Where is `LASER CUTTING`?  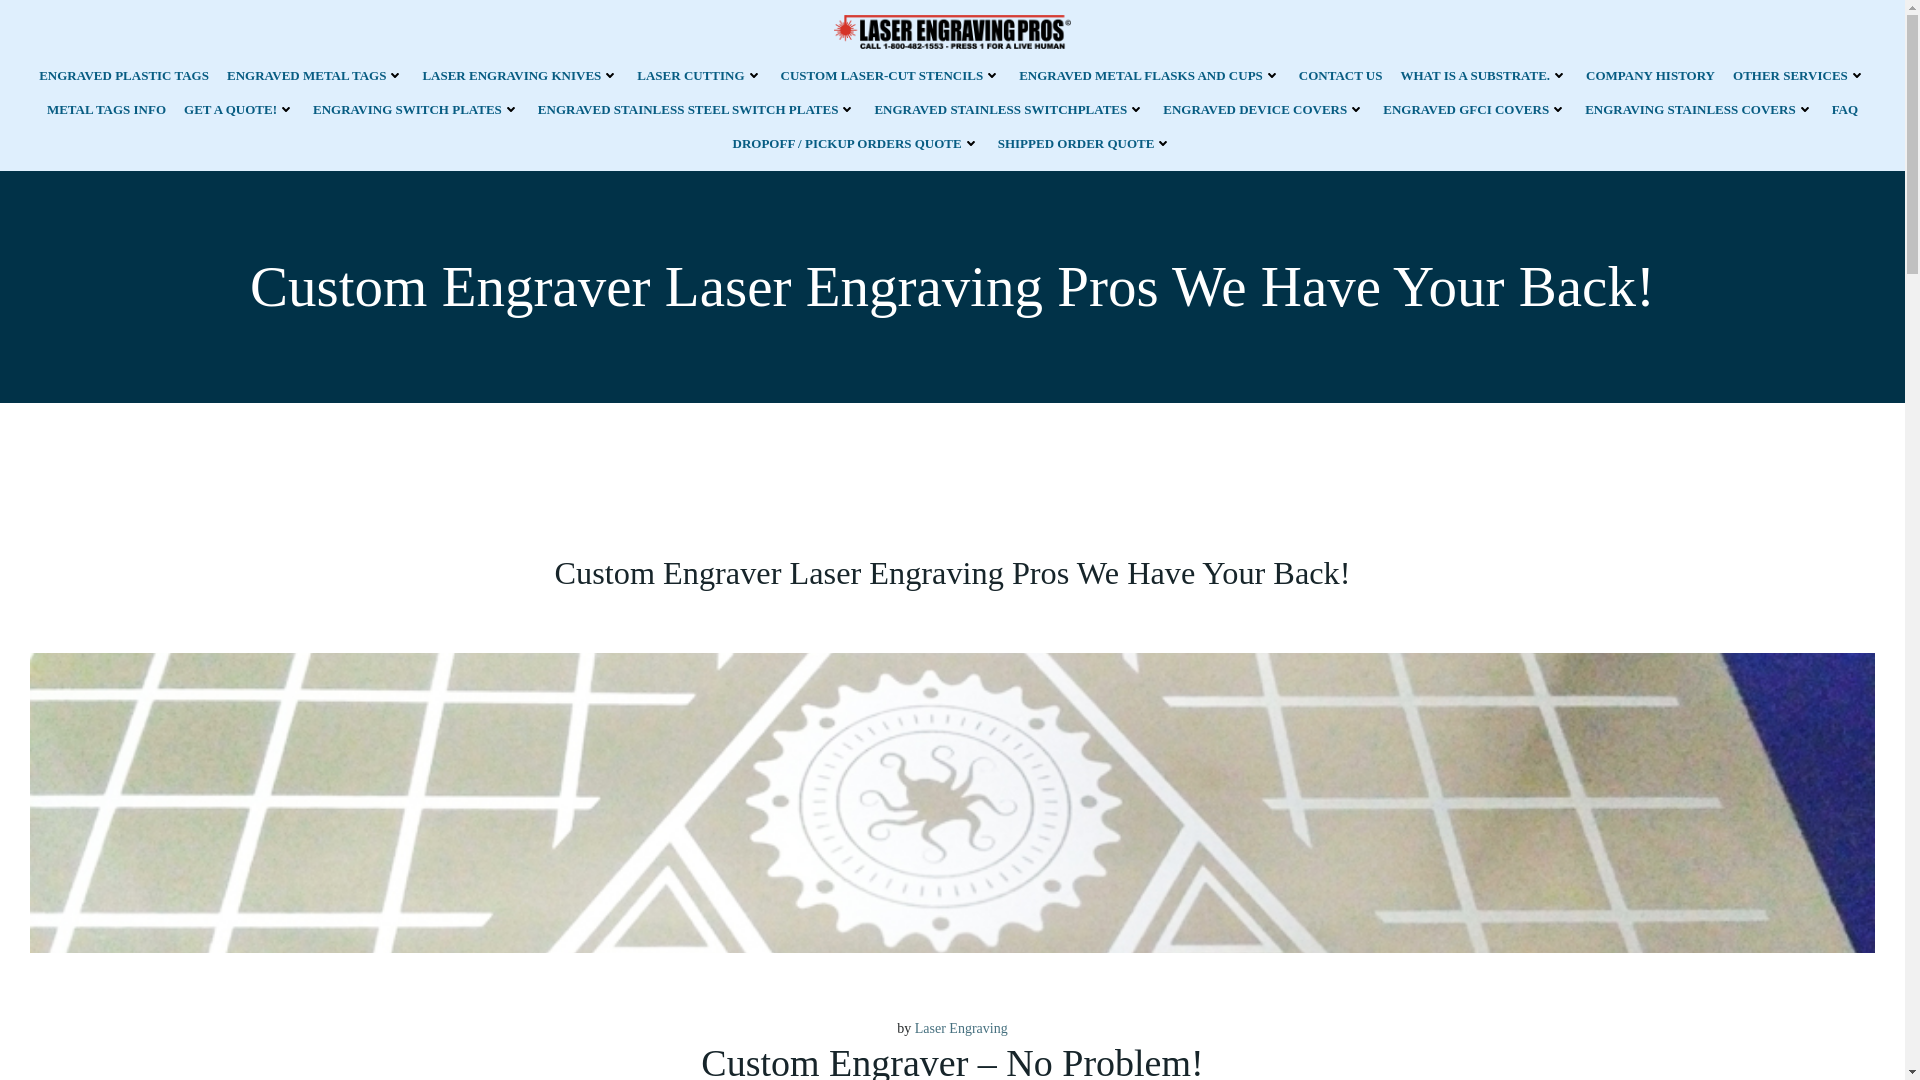
LASER CUTTING is located at coordinates (700, 75).